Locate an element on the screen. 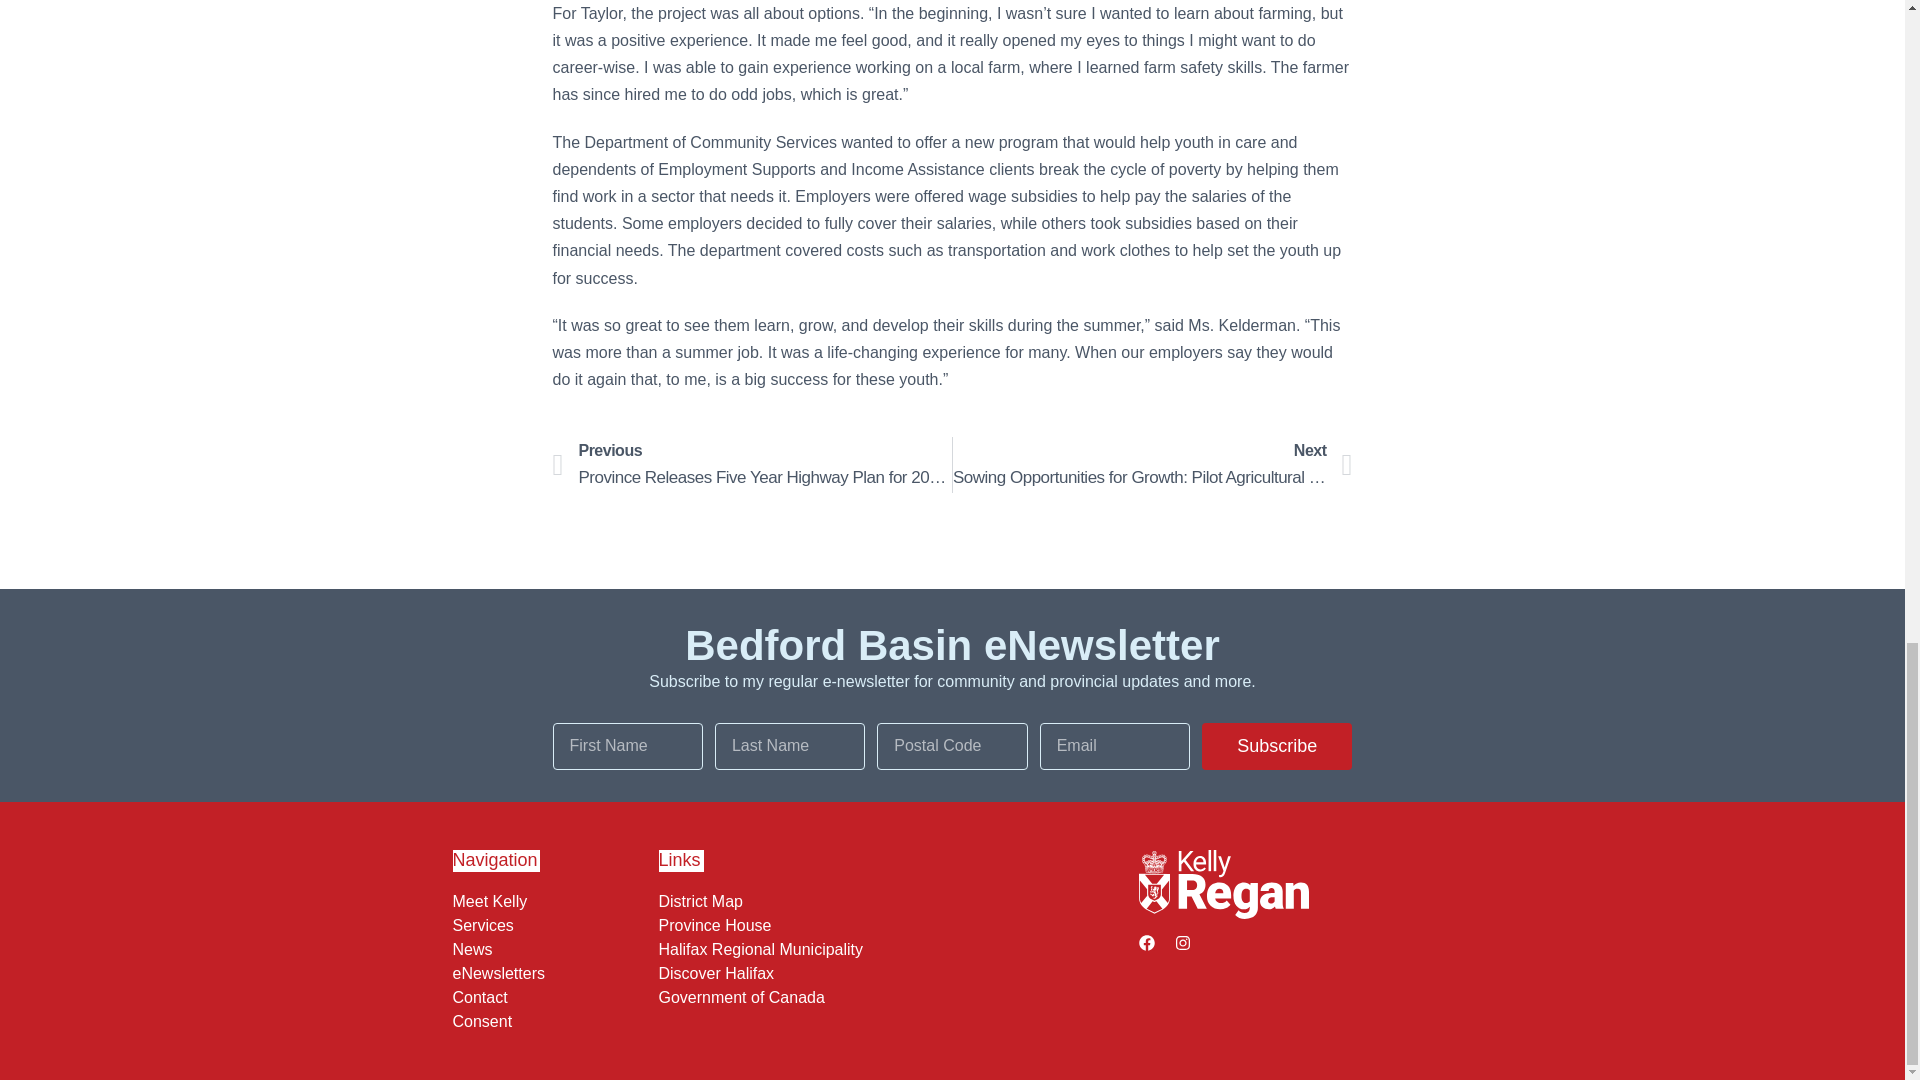  Meet Kelly is located at coordinates (550, 901).